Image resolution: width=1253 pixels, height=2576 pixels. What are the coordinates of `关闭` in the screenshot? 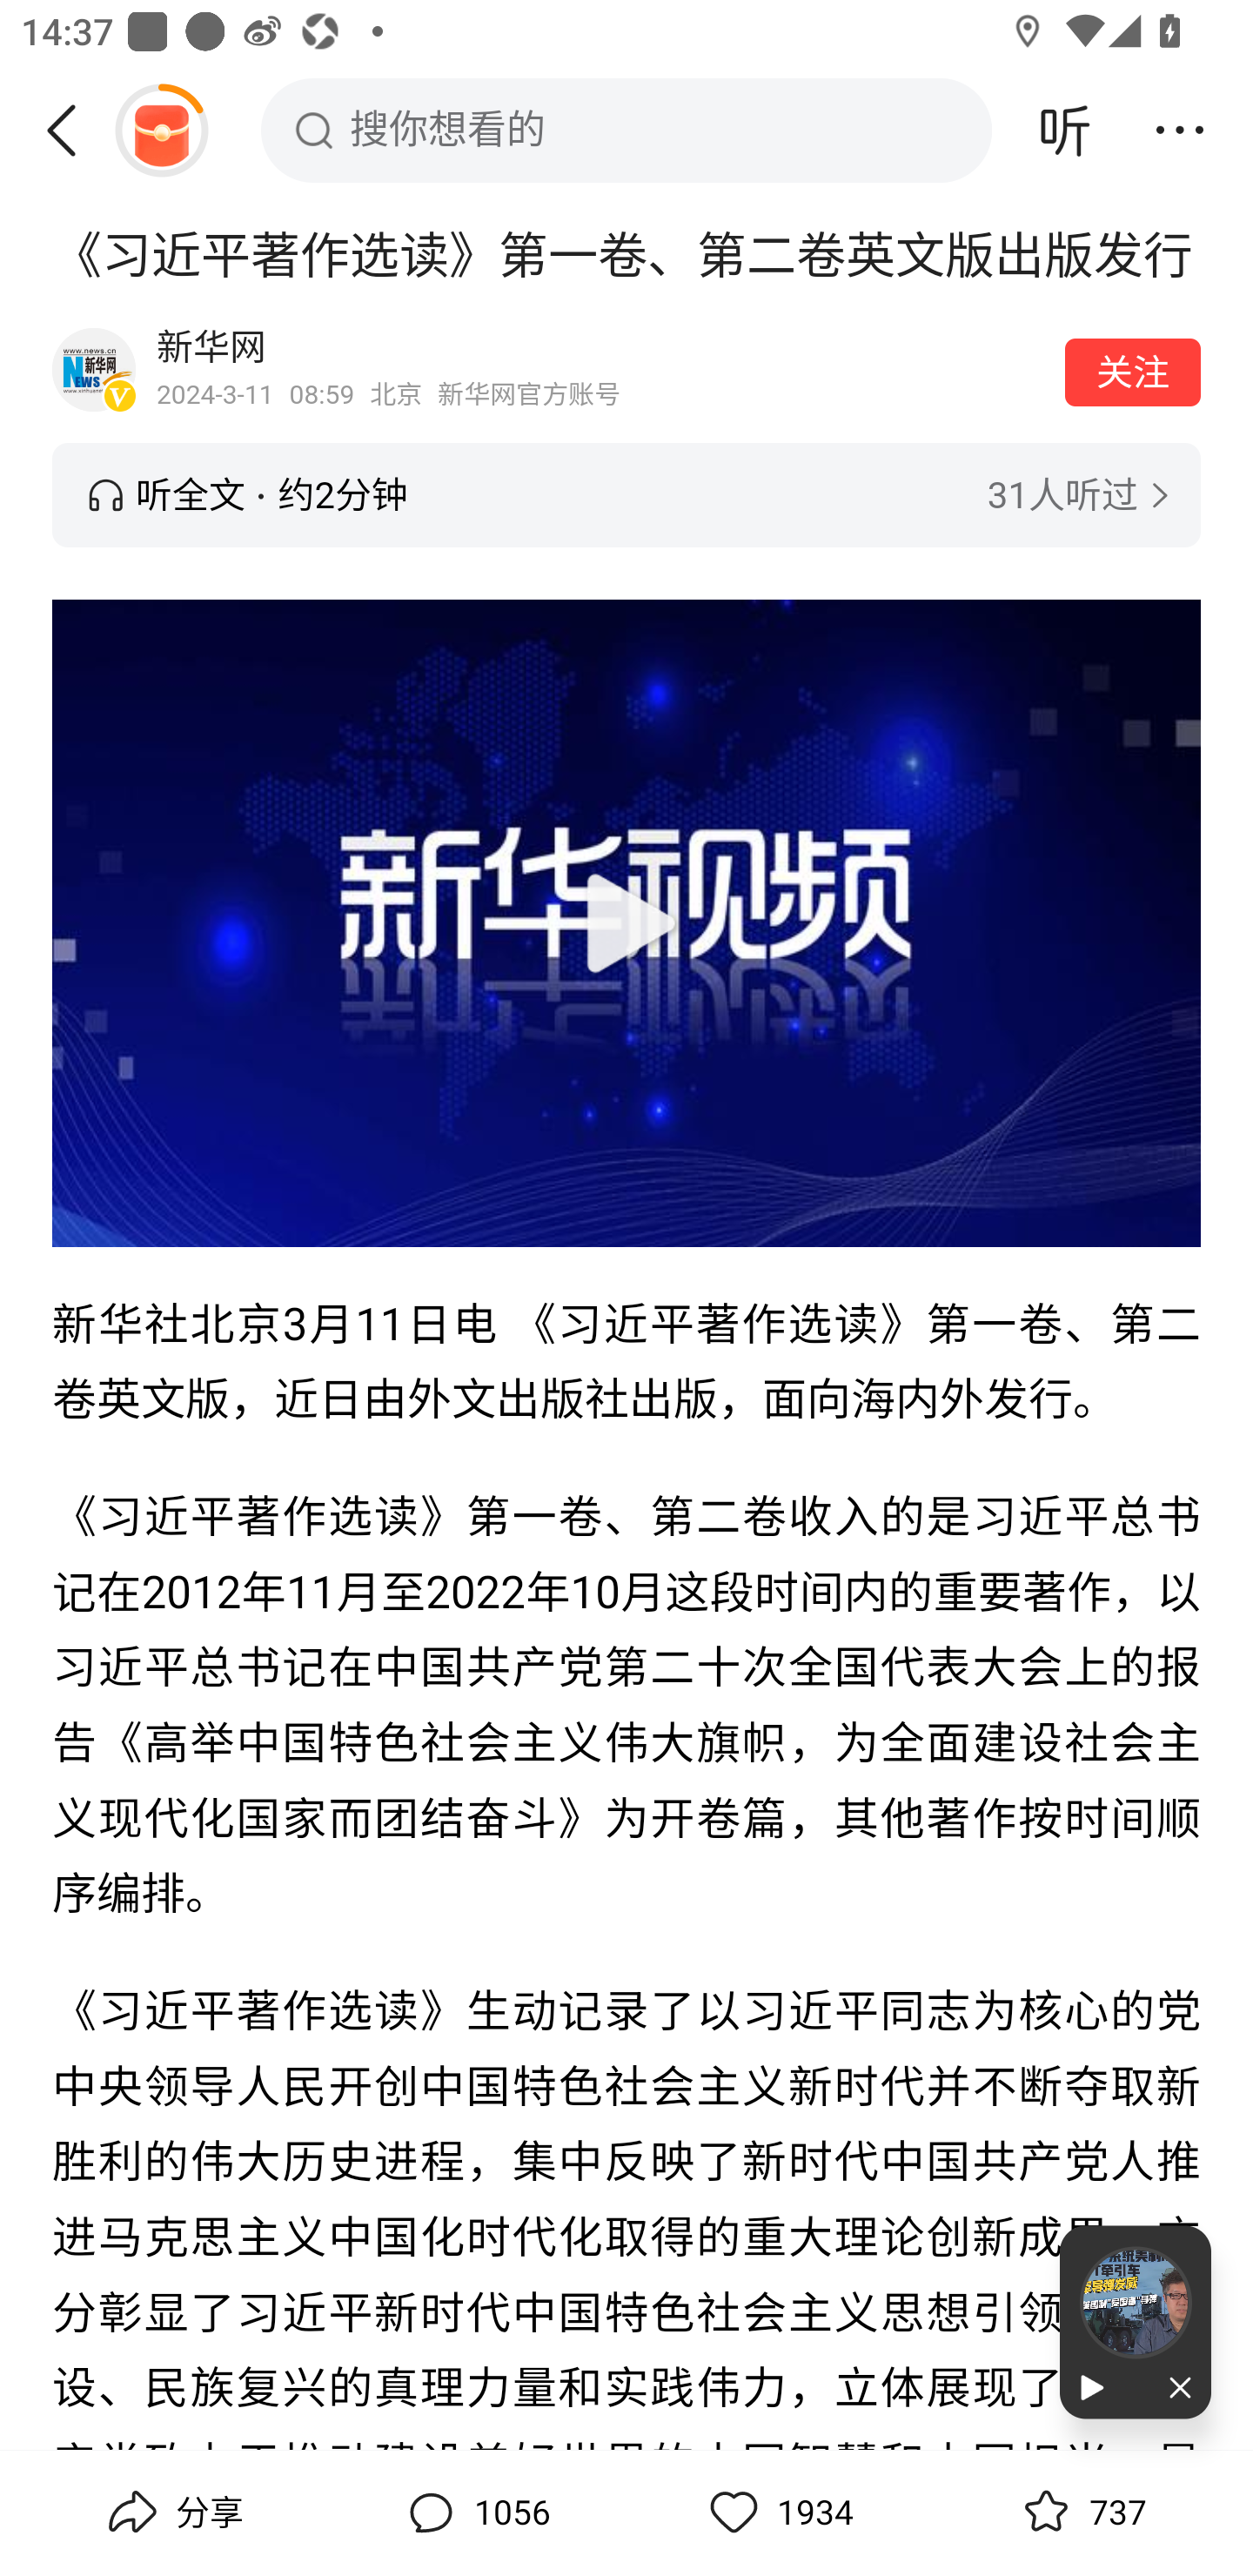 It's located at (1173, 2389).